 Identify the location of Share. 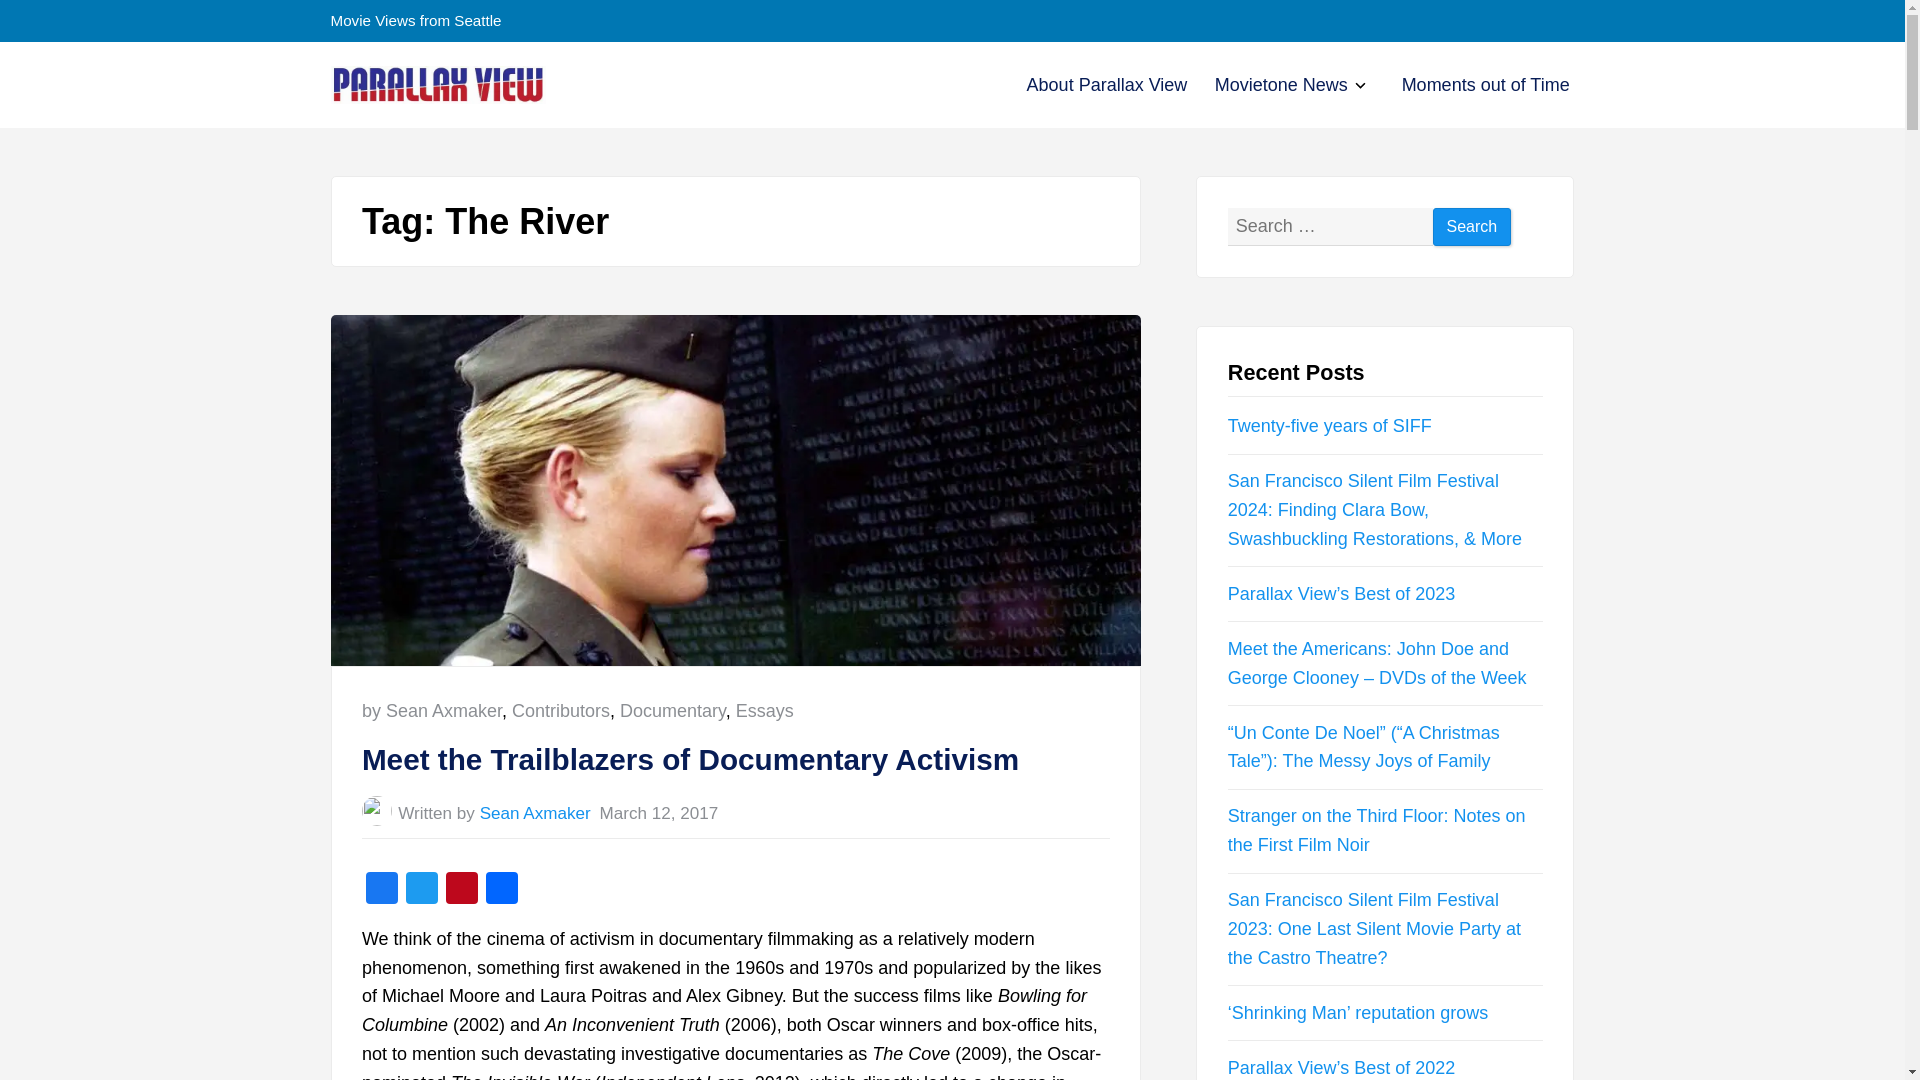
(502, 890).